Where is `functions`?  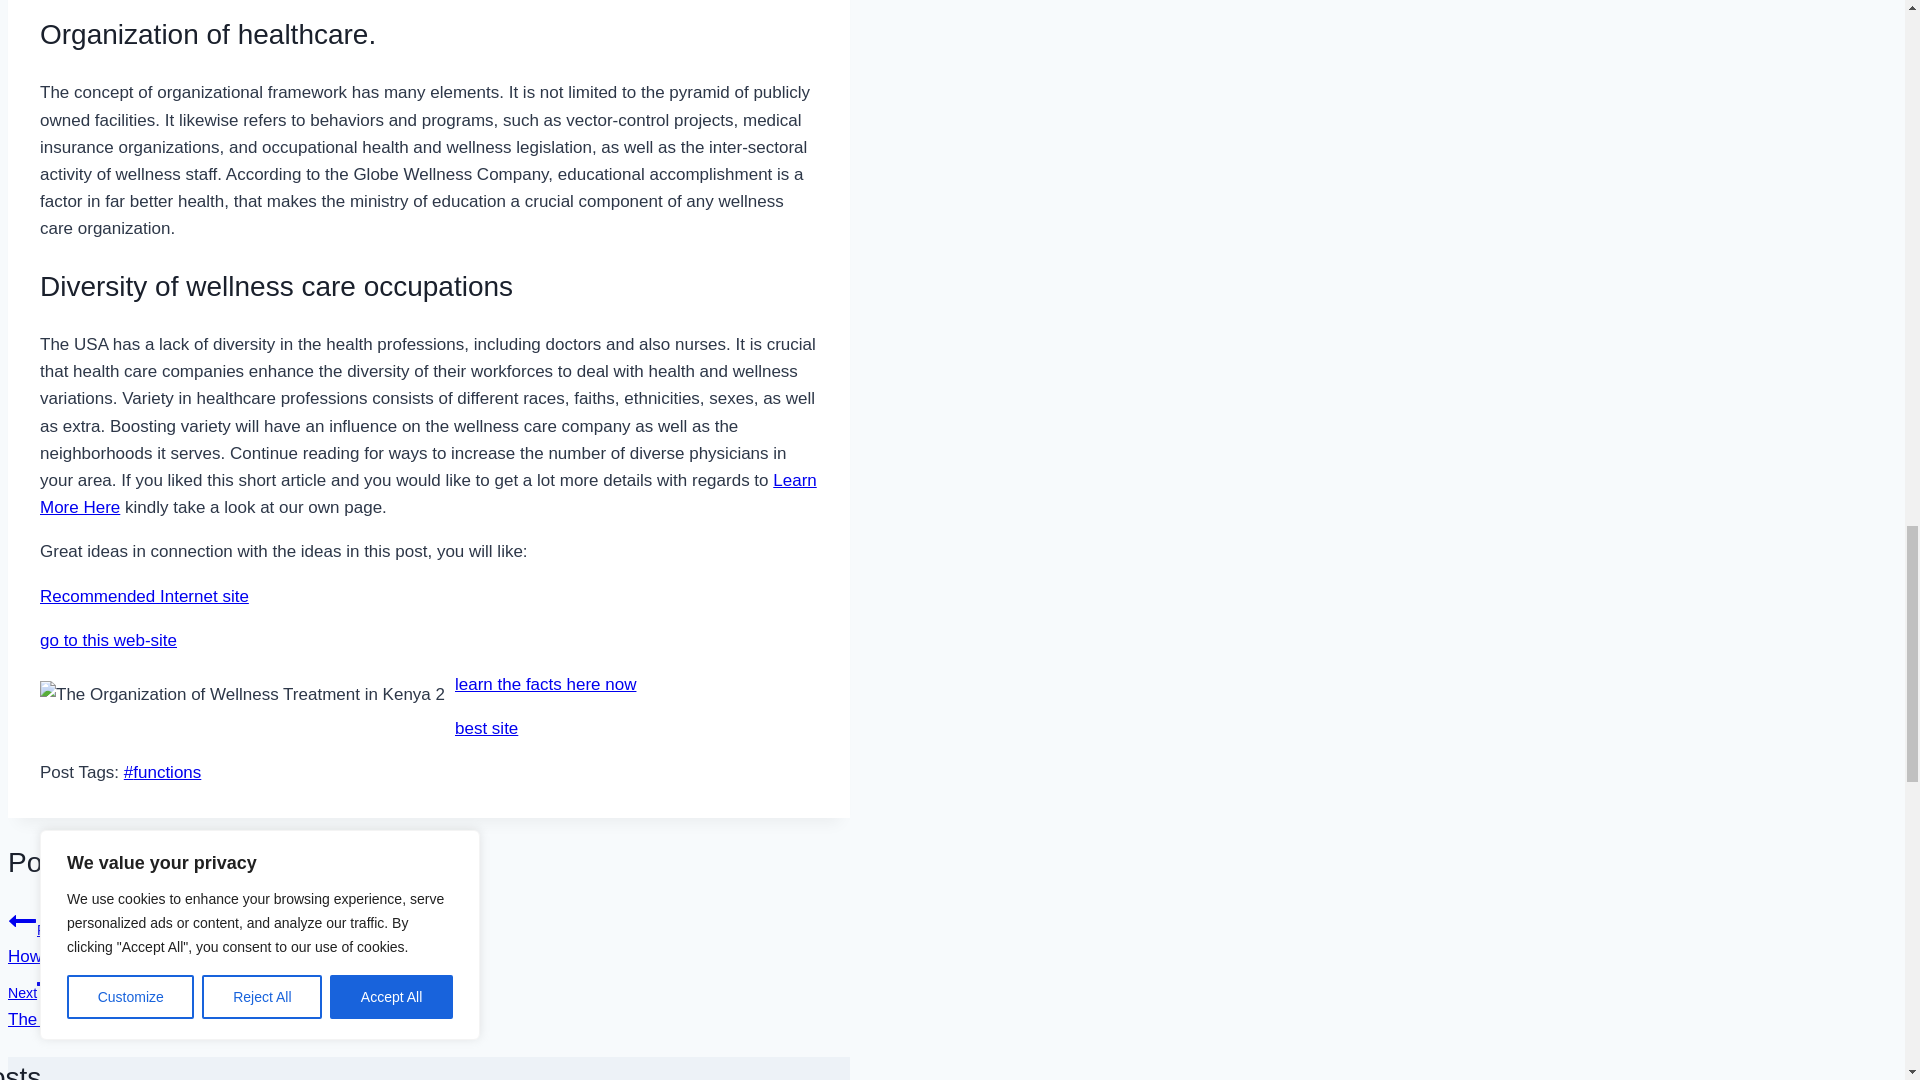
functions is located at coordinates (162, 772).